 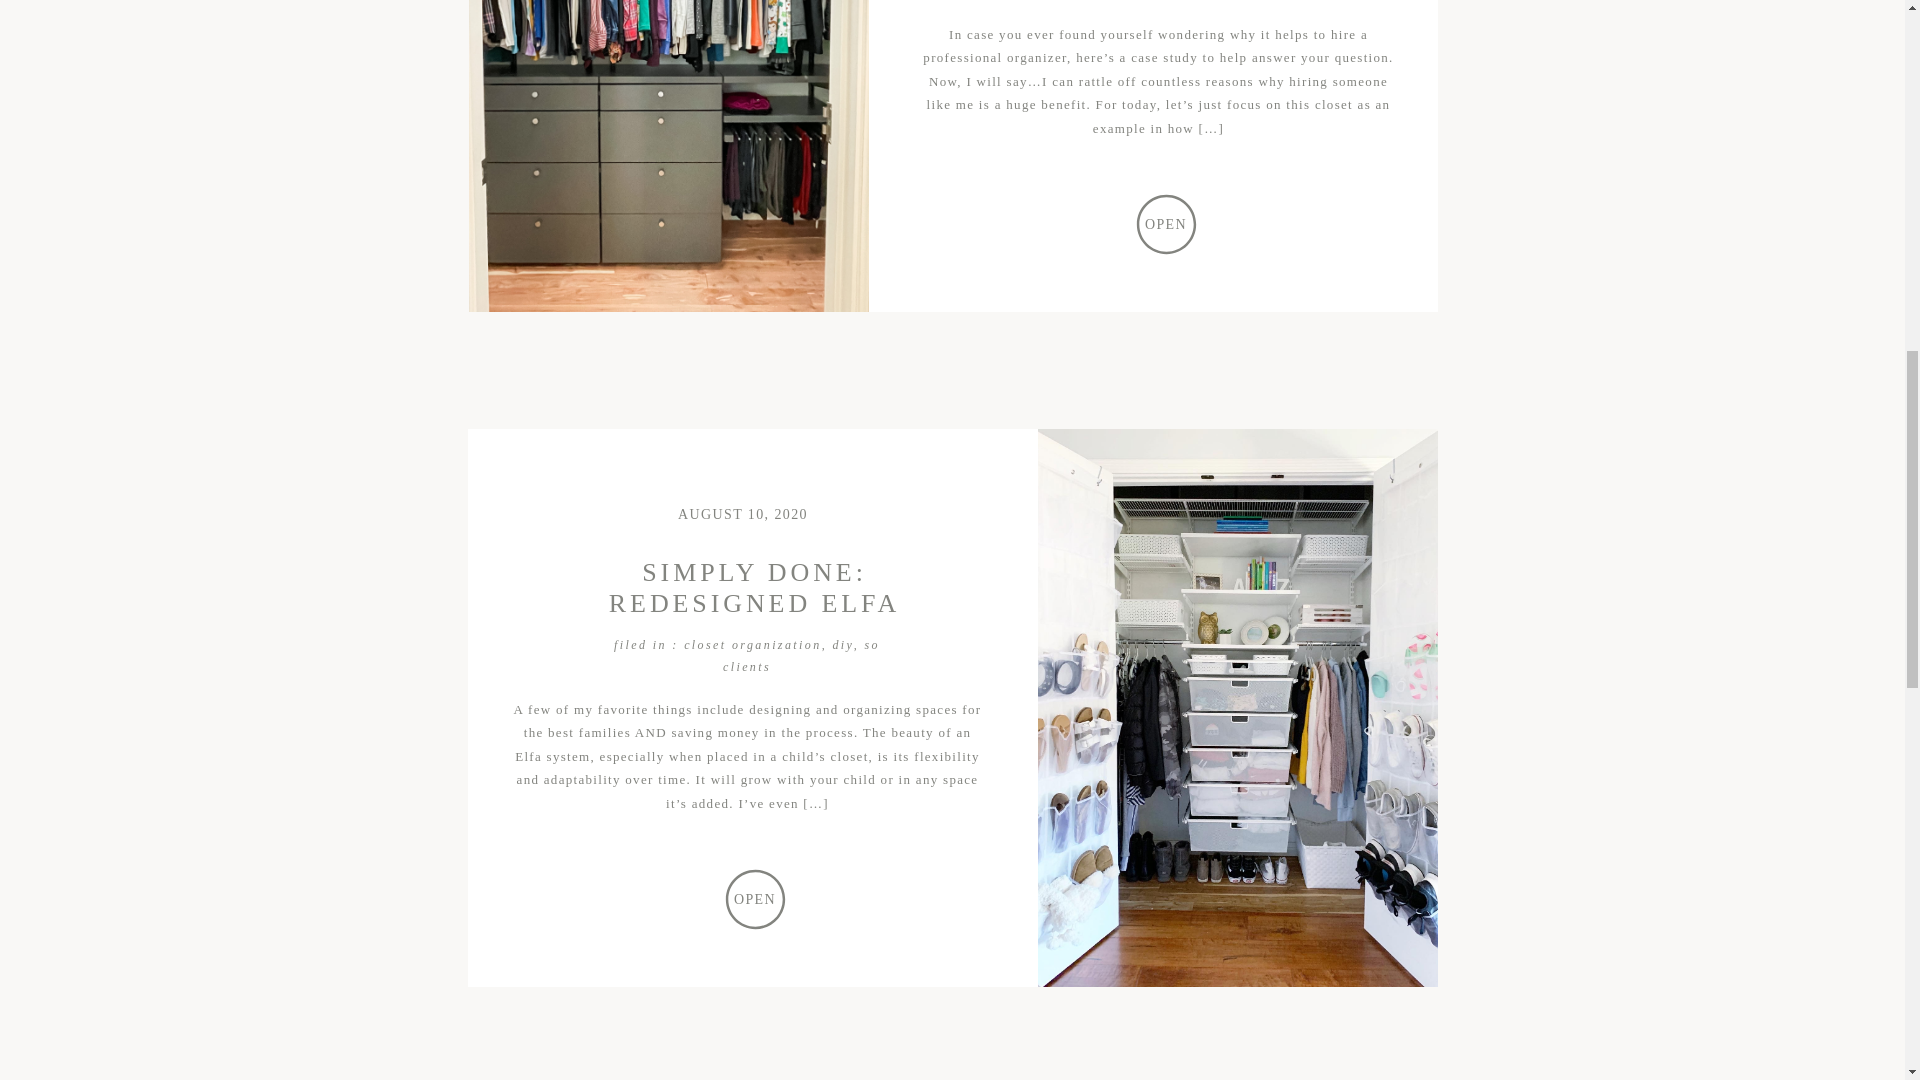 What do you see at coordinates (754, 898) in the screenshot?
I see `OPEN` at bounding box center [754, 898].